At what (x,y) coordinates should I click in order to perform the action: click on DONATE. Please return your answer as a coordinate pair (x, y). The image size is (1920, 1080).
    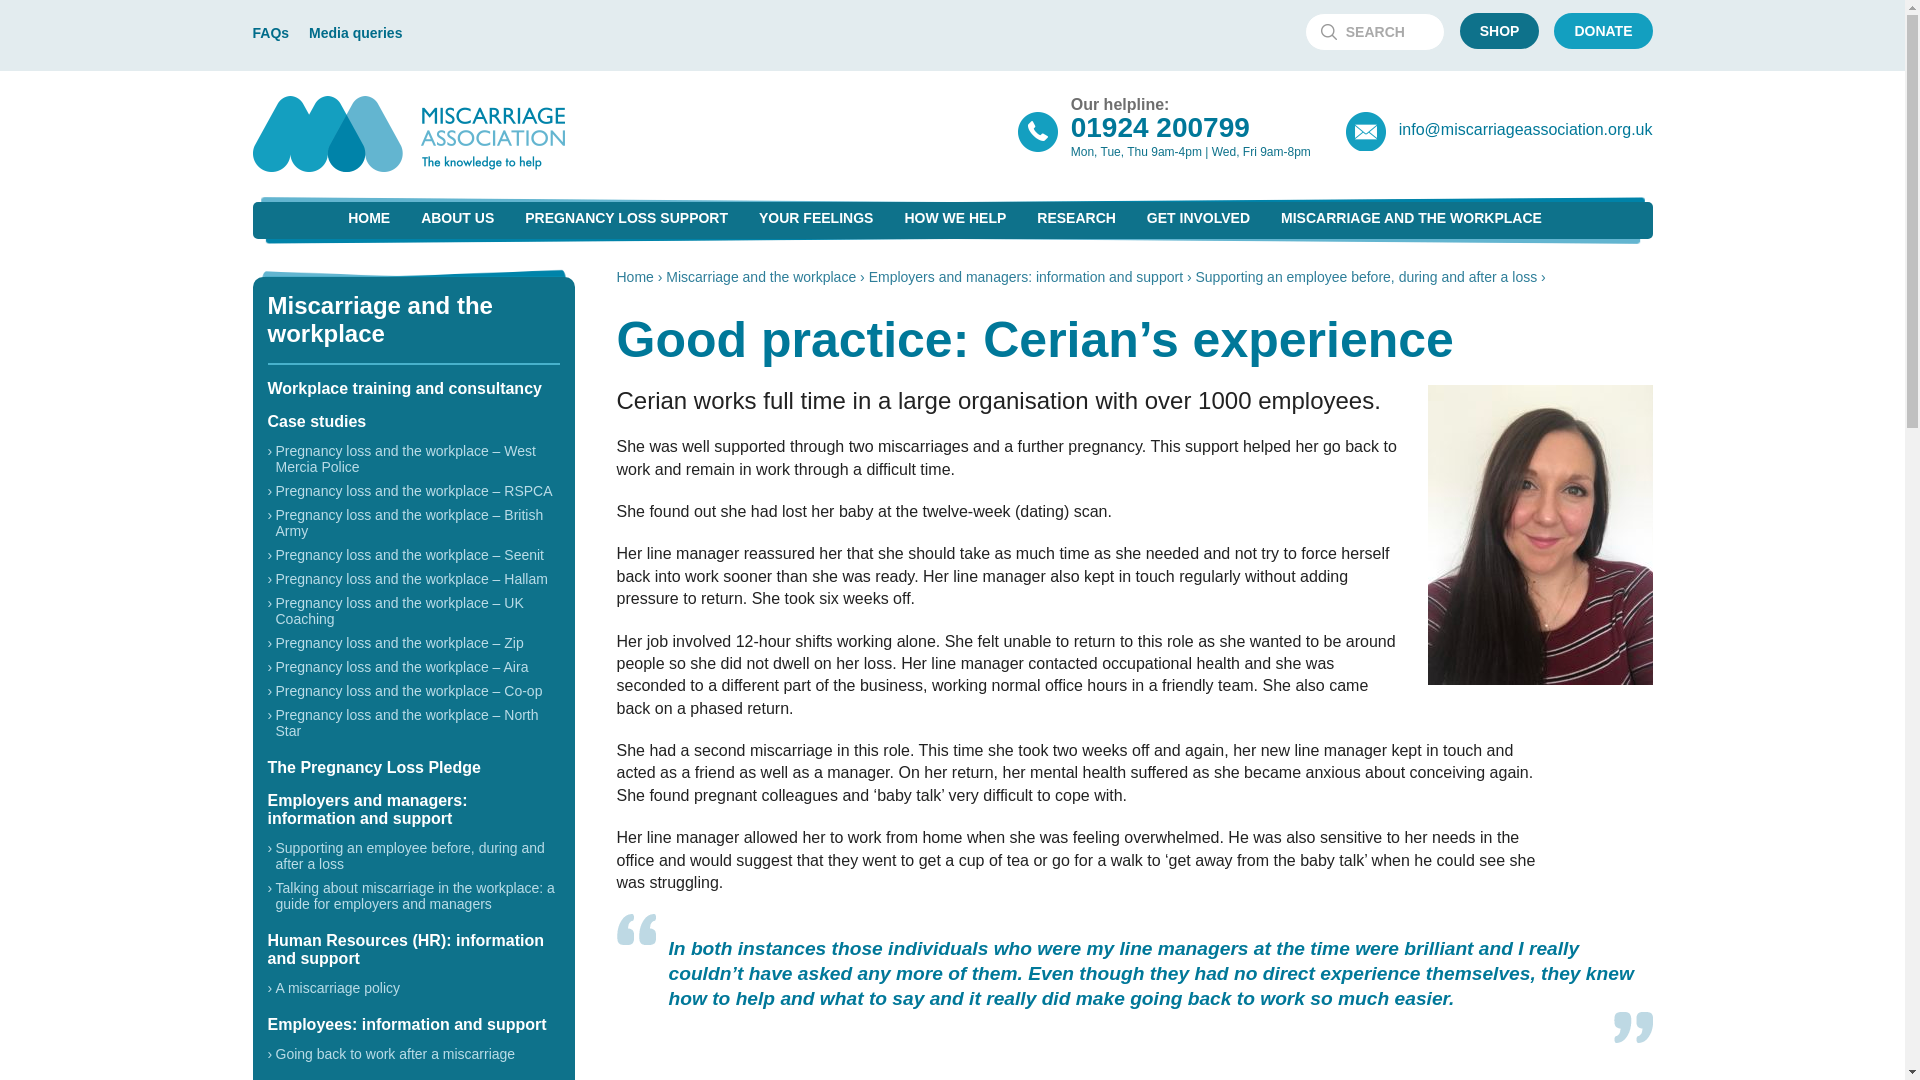
    Looking at the image, I should click on (1602, 30).